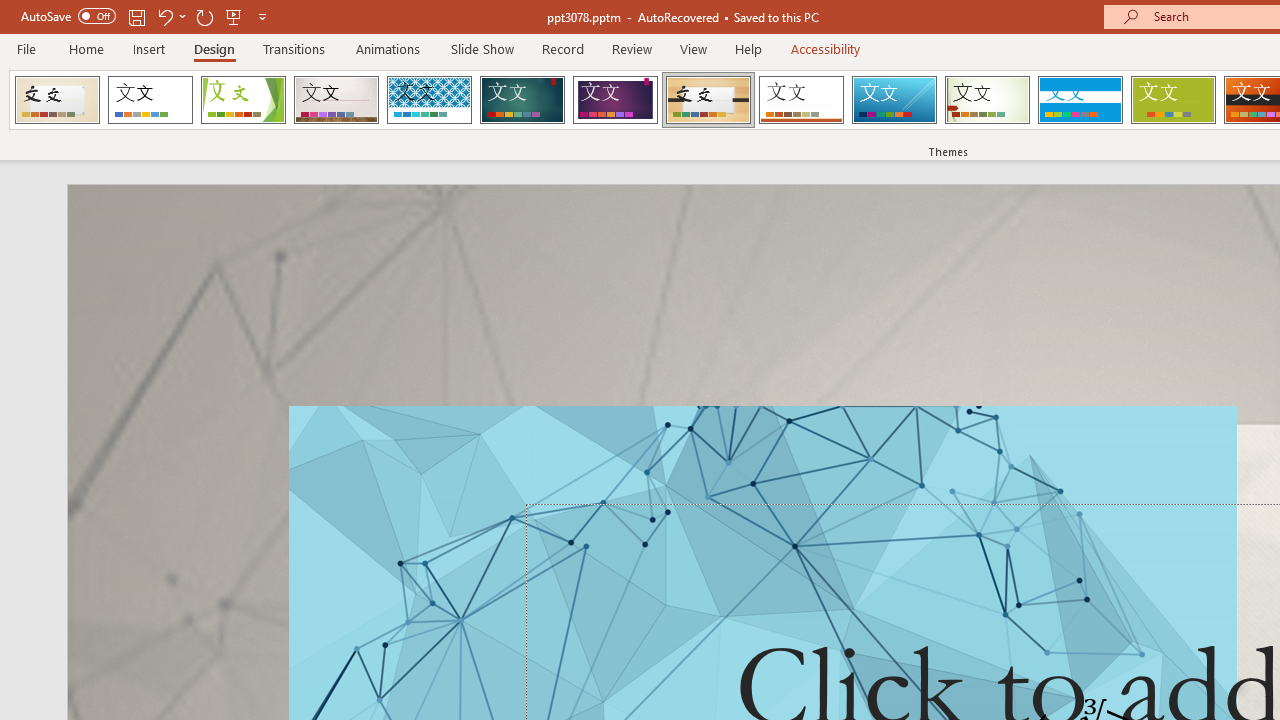 The image size is (1280, 720). What do you see at coordinates (204, 16) in the screenshot?
I see `Redo` at bounding box center [204, 16].